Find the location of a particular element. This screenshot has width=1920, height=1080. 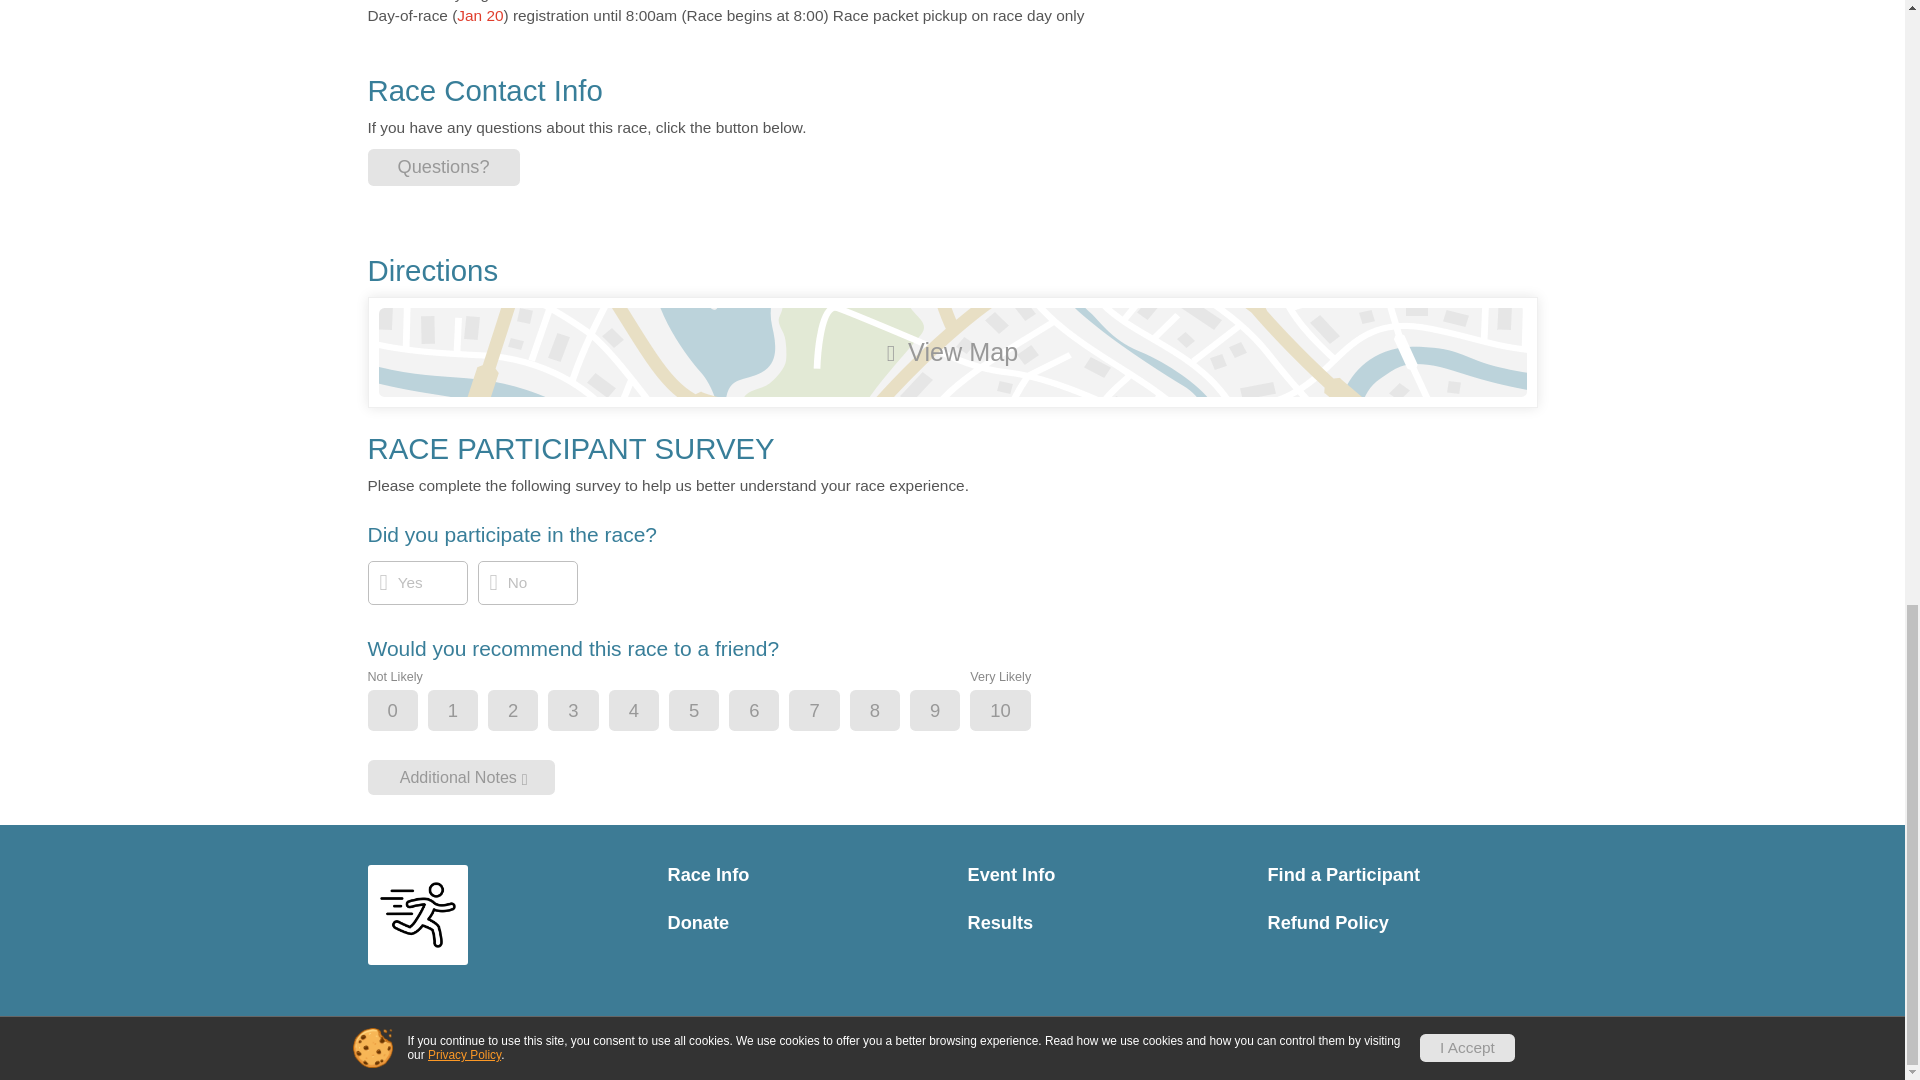

6 is located at coordinates (770, 712).